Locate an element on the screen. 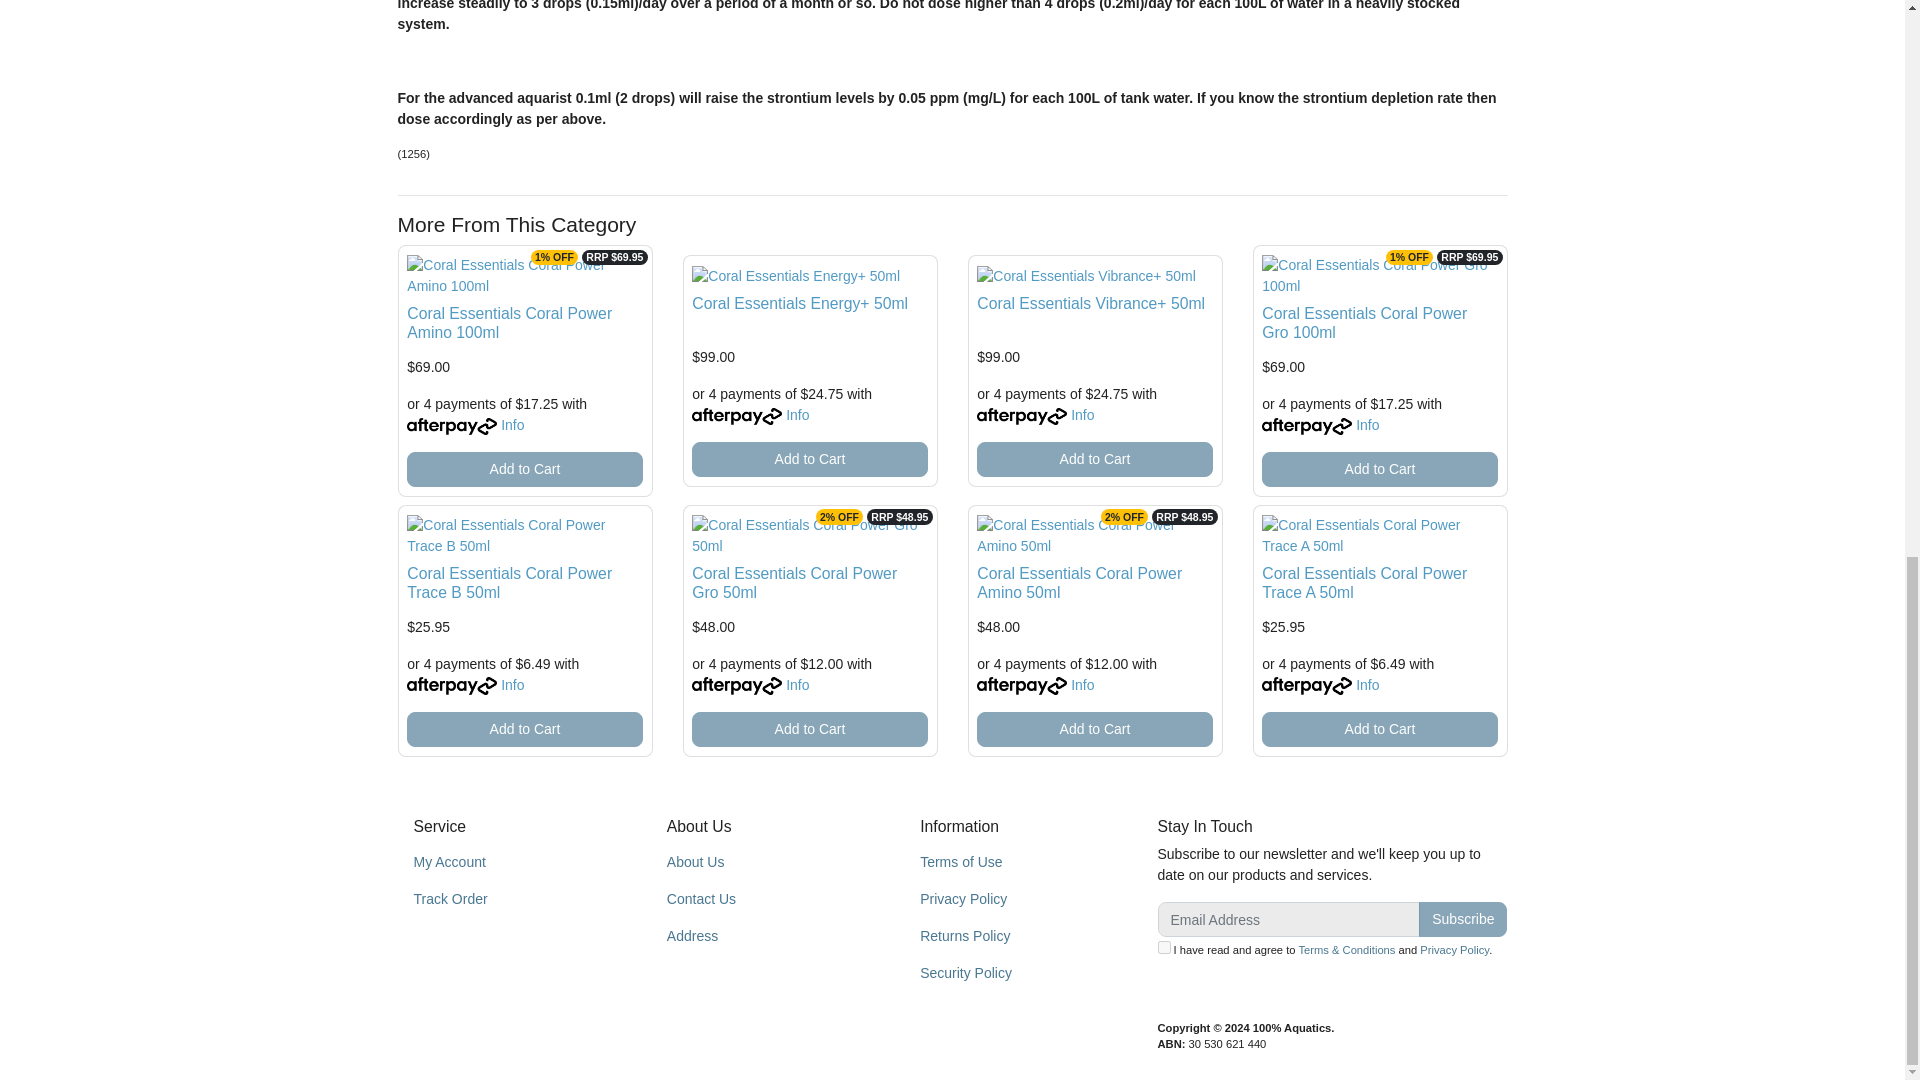 The width and height of the screenshot is (1920, 1080). Add Coral Essentials Coral Power Gro 50ml to Cart is located at coordinates (809, 729).